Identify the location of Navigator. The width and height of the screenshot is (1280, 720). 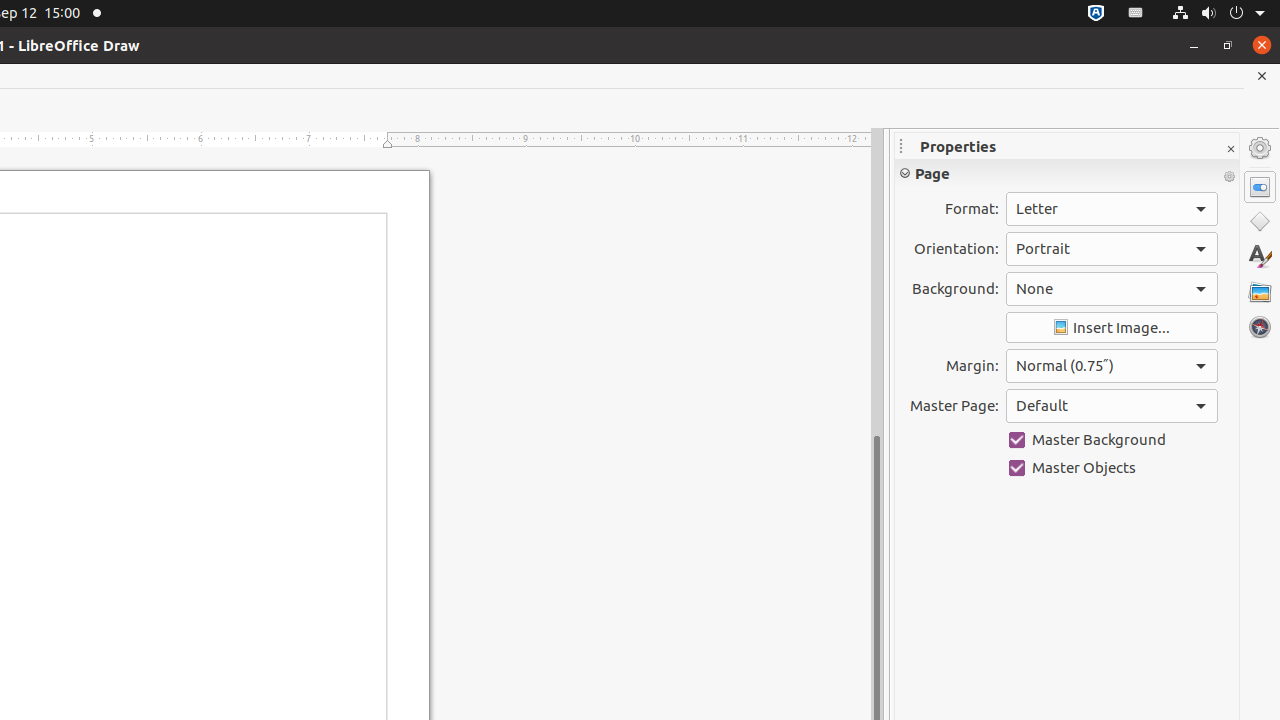
(1260, 327).